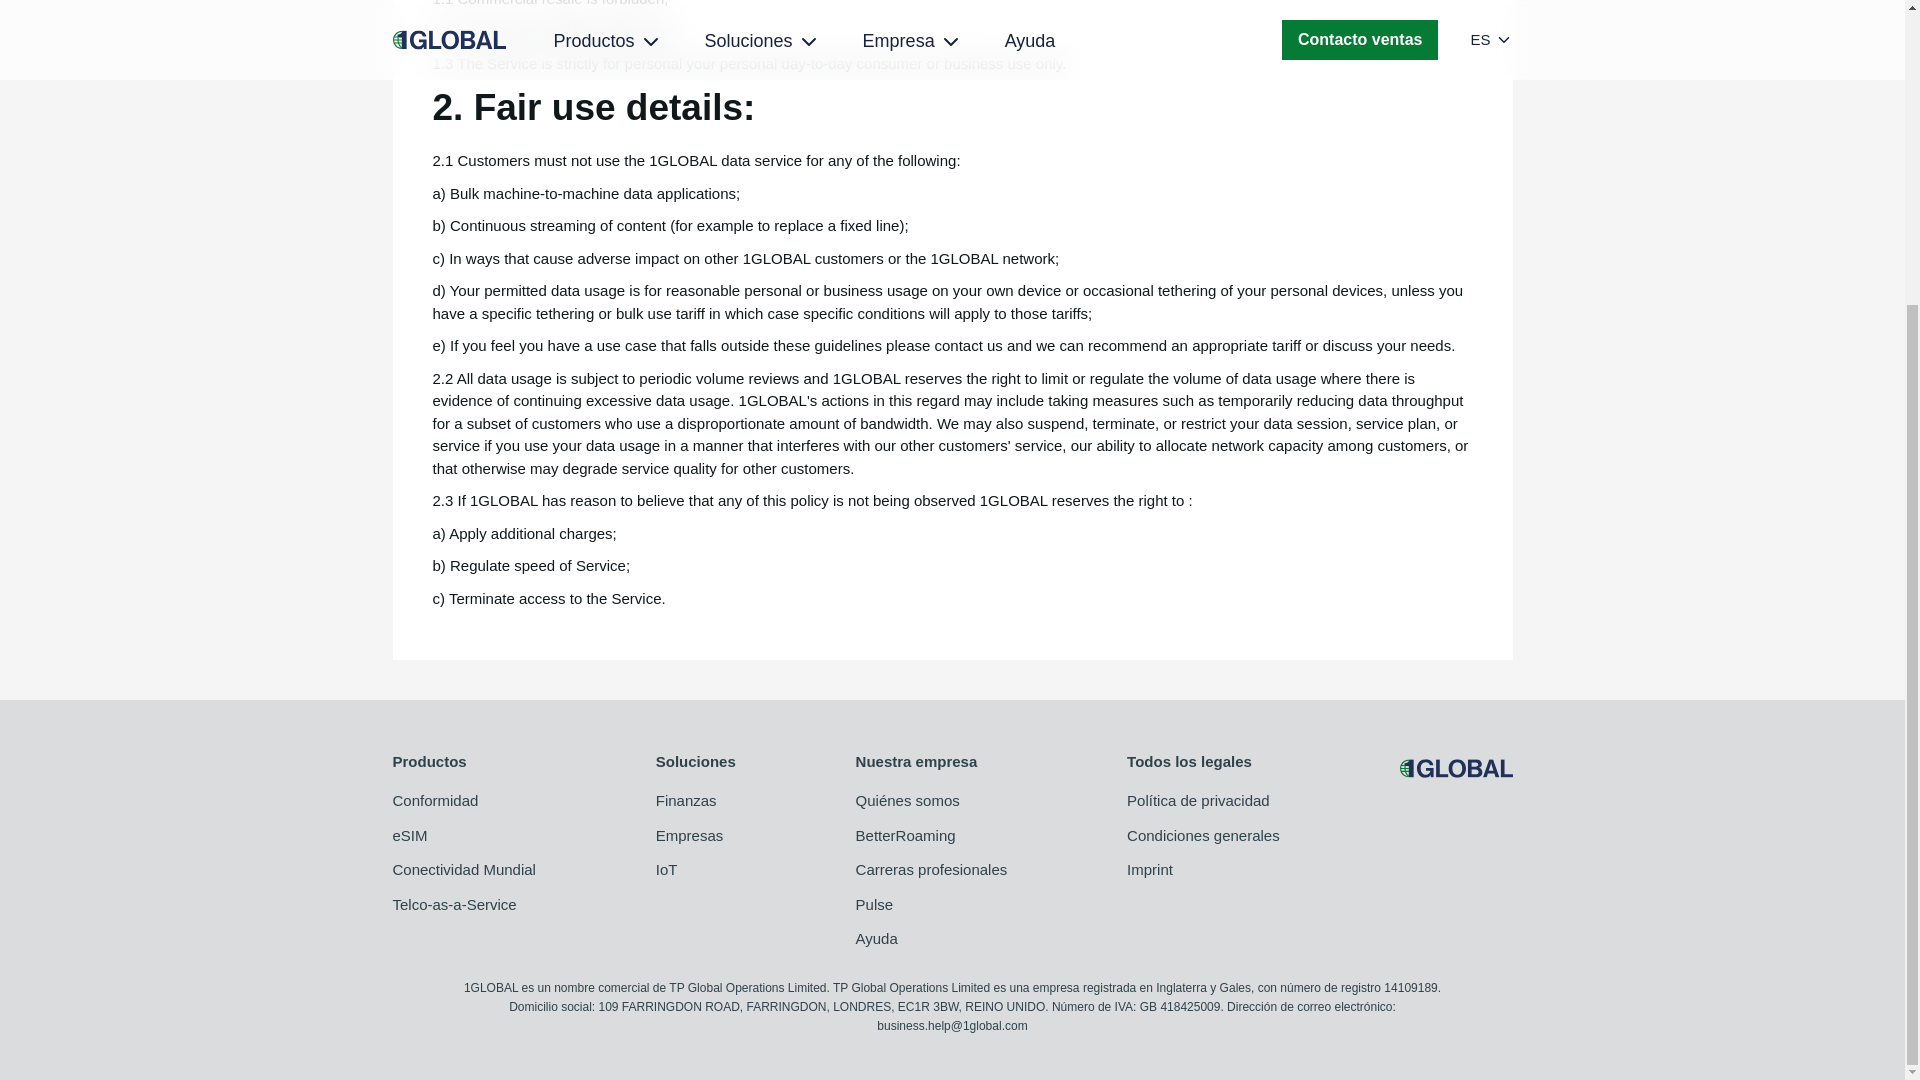 Image resolution: width=1920 pixels, height=1080 pixels. I want to click on Pulse, so click(932, 905).